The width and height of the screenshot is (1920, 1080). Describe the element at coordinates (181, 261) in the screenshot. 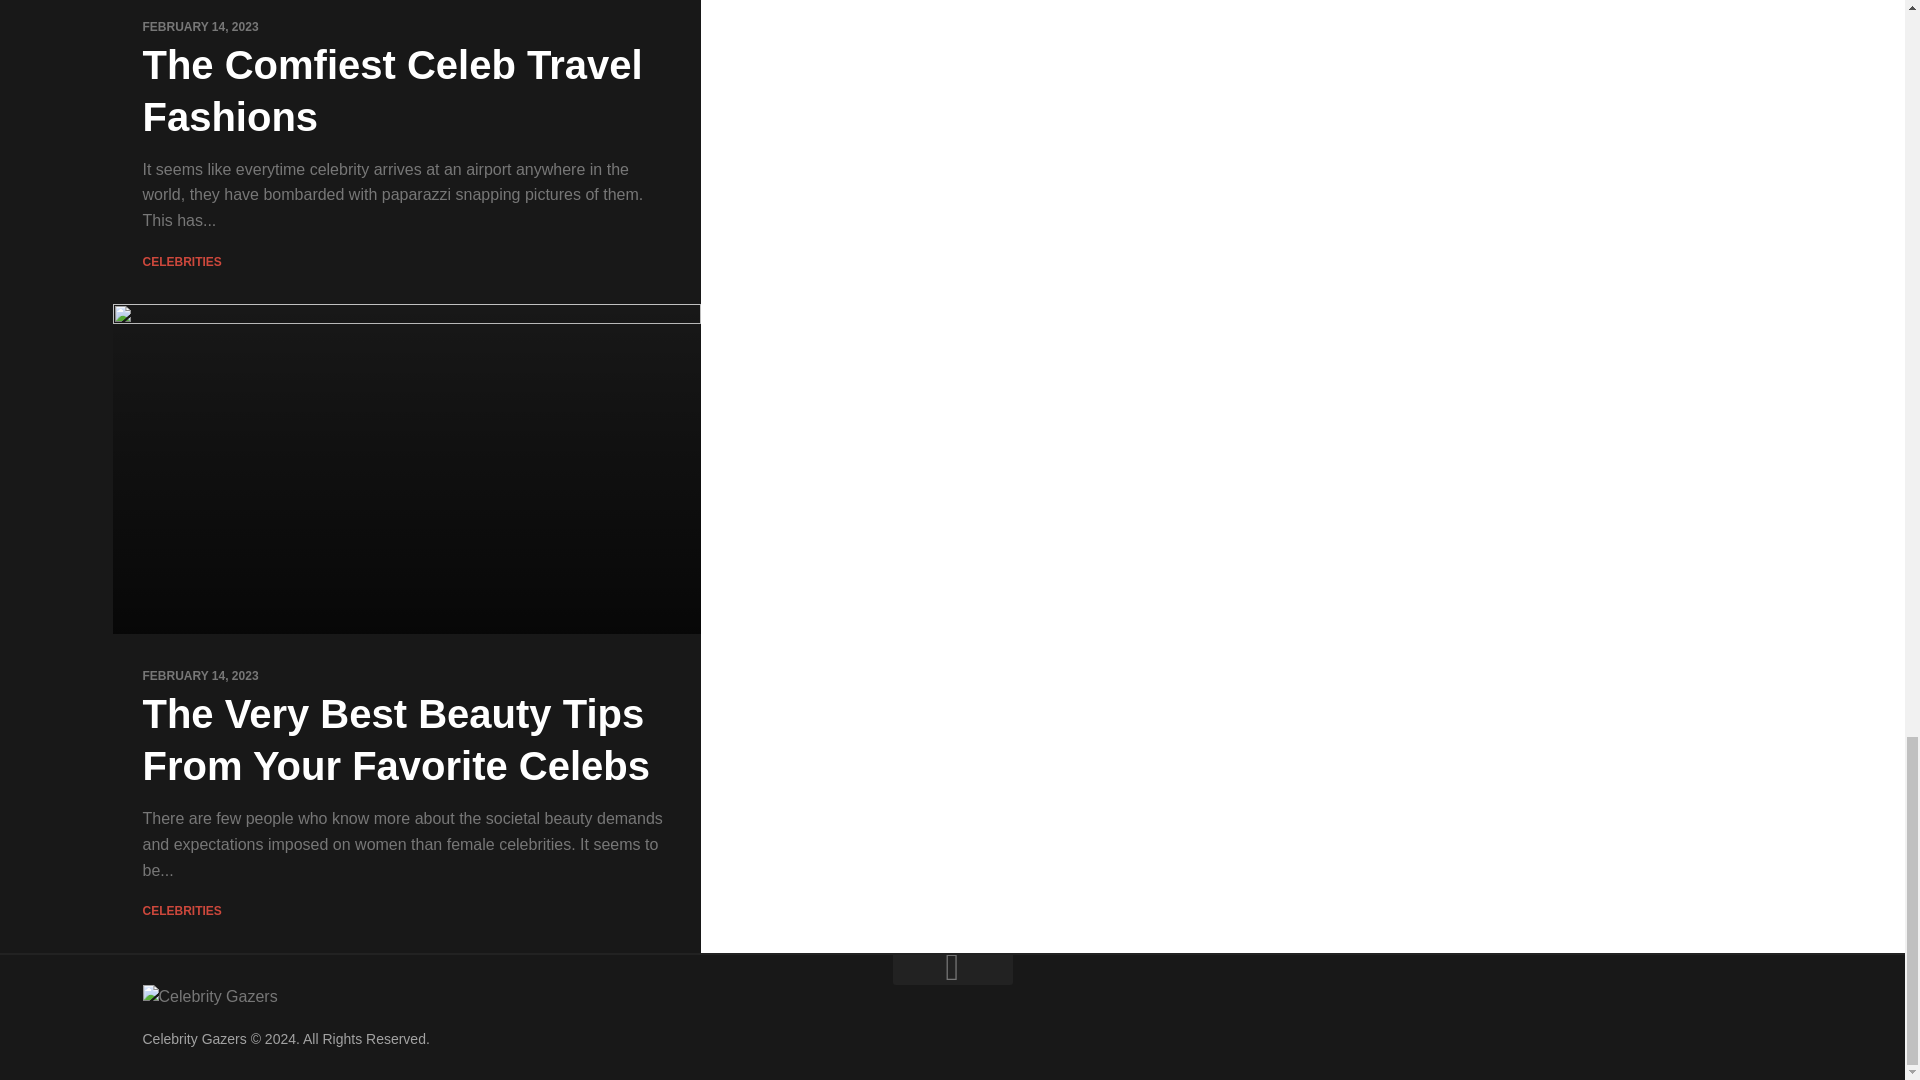

I see `CELEBRITIES` at that location.